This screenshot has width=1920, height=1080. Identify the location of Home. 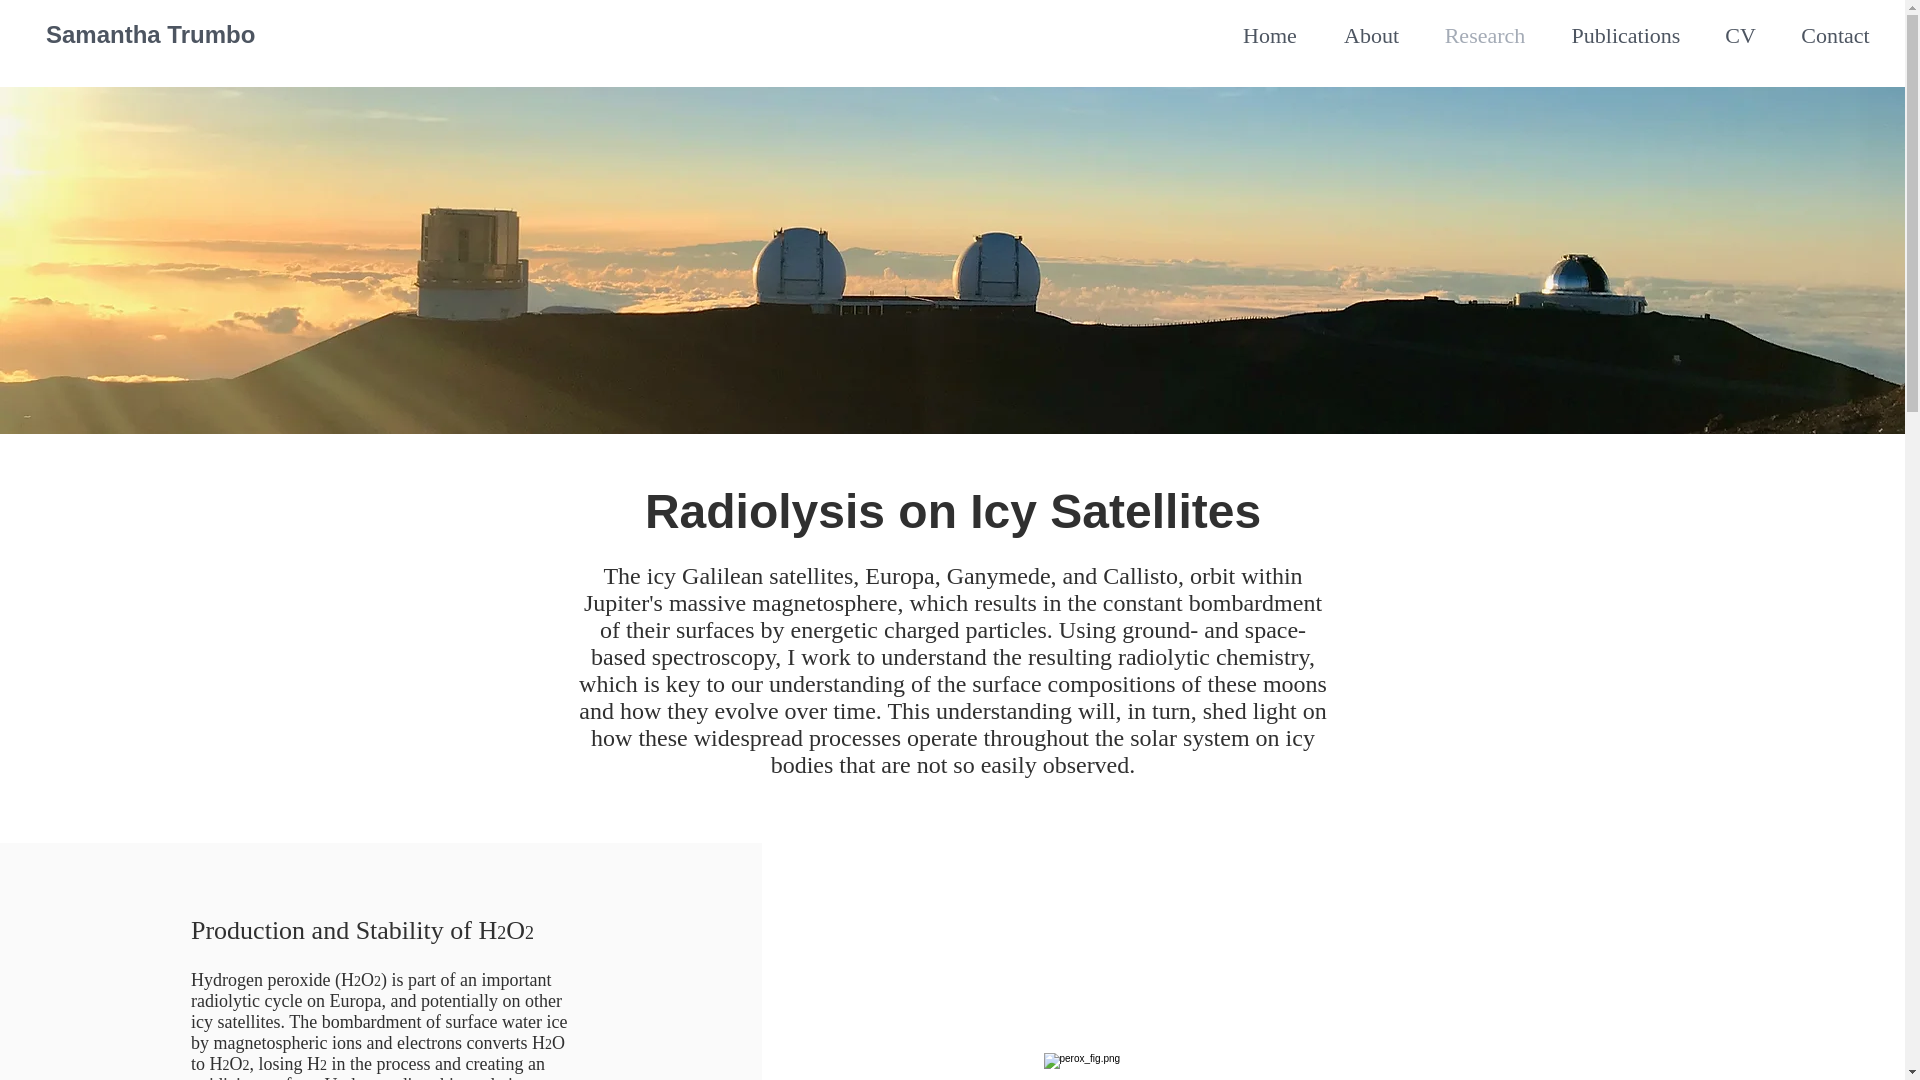
(1270, 36).